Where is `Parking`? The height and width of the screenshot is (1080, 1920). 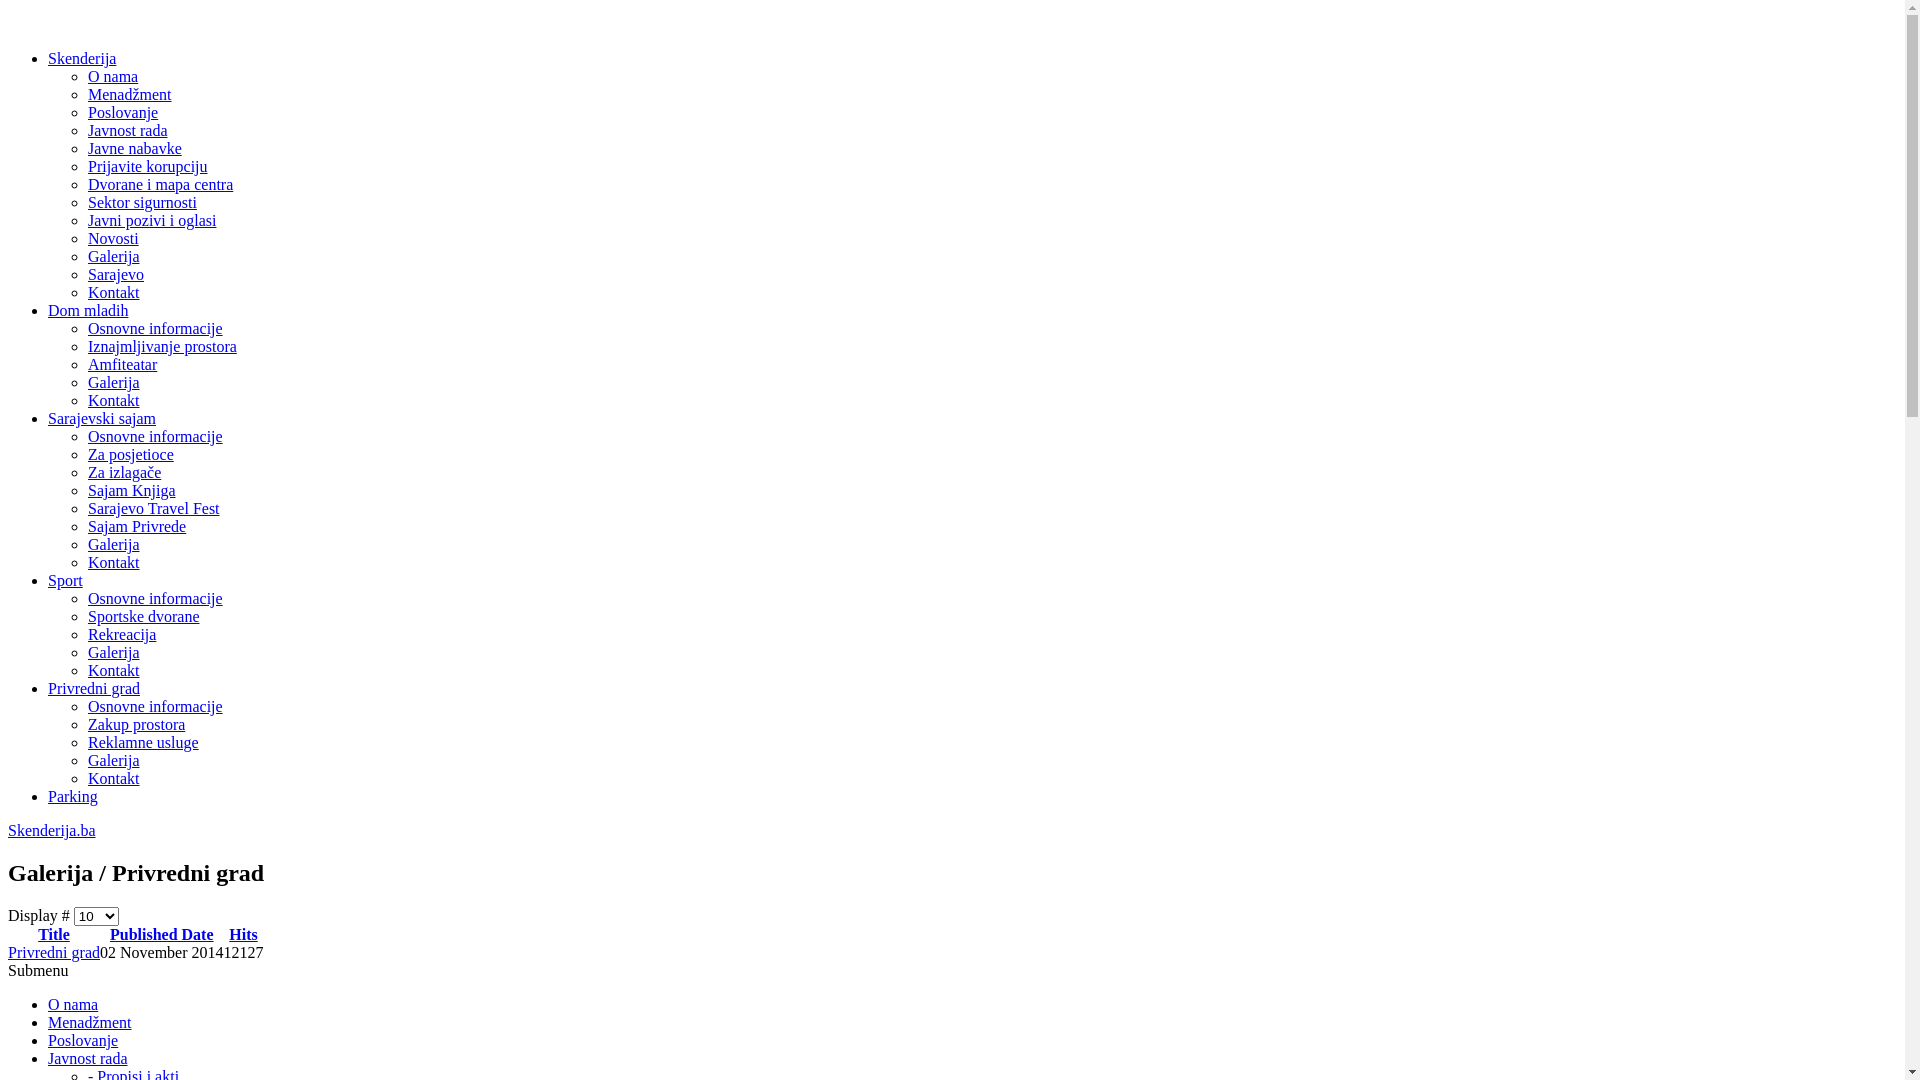 Parking is located at coordinates (73, 796).